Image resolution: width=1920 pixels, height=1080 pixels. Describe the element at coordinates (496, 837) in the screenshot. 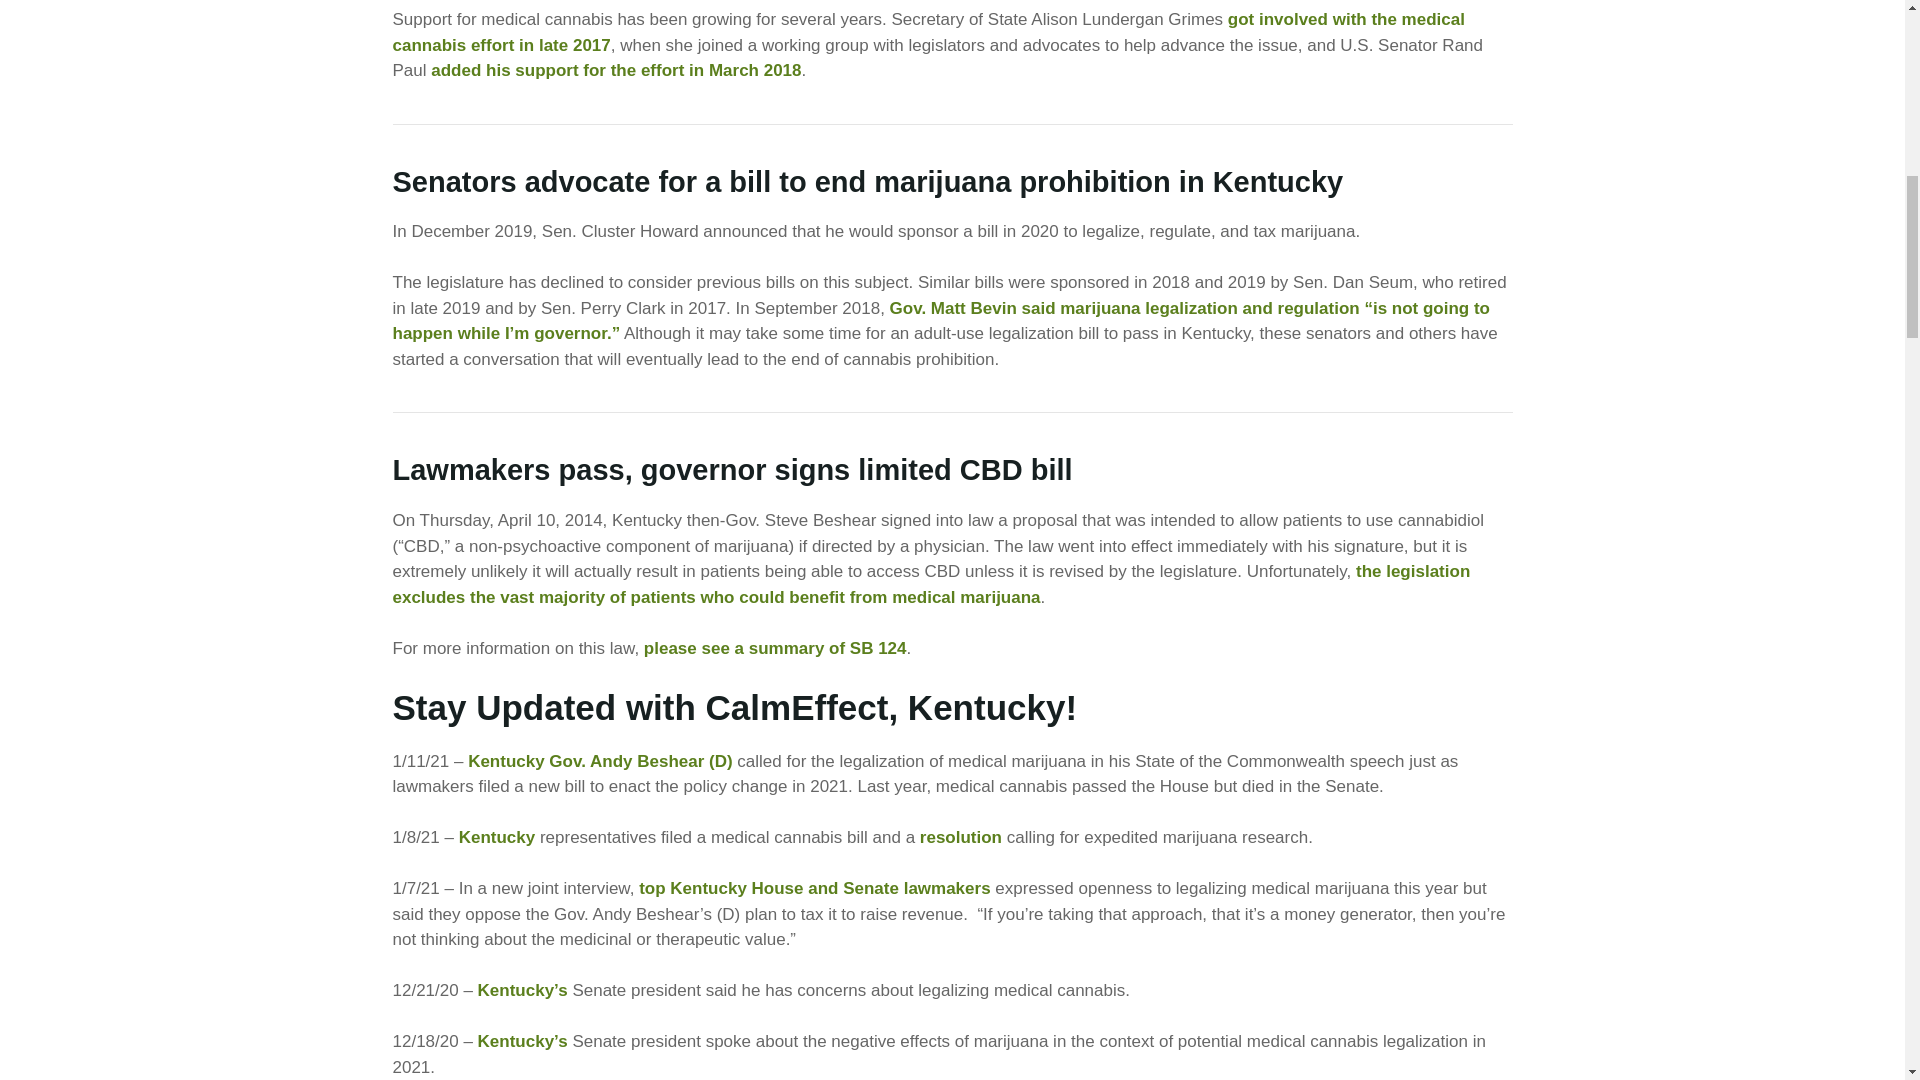

I see `Kentucky` at that location.